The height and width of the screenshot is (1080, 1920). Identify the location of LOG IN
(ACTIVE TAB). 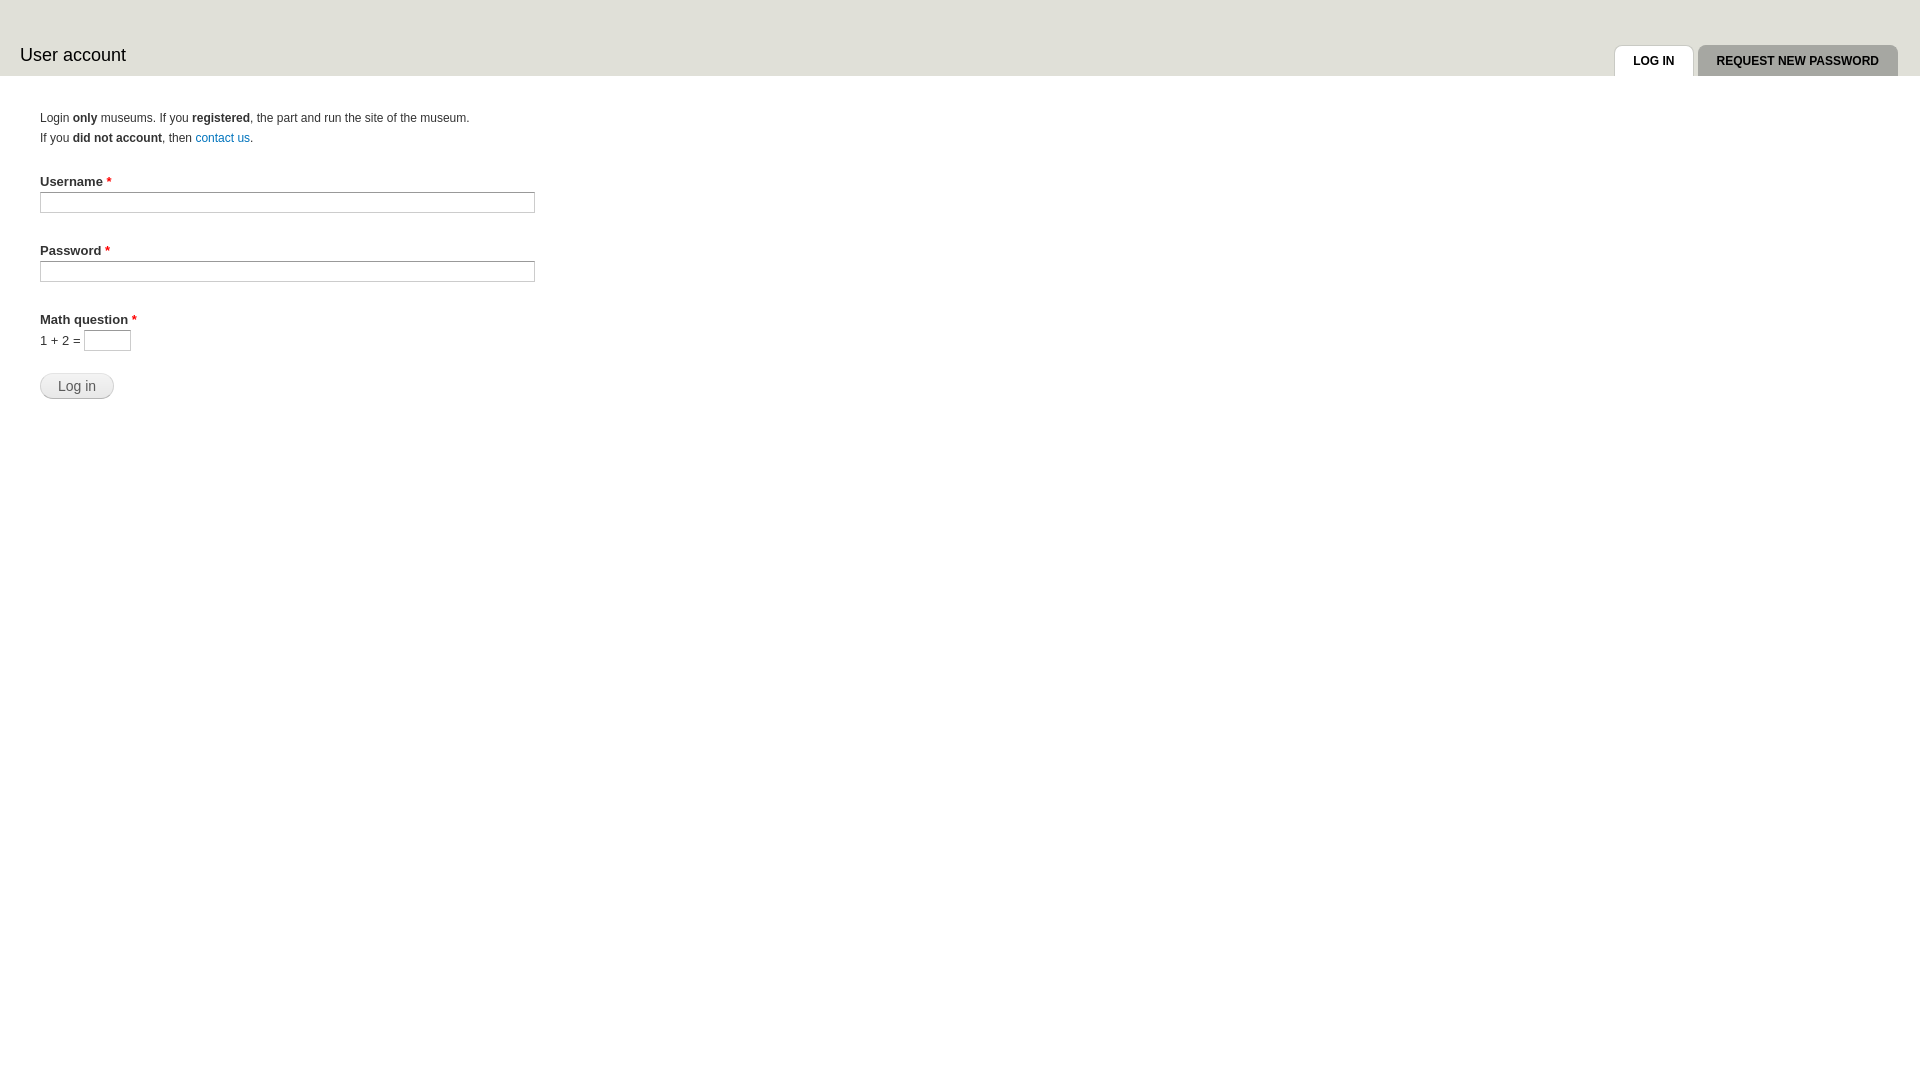
(1654, 65).